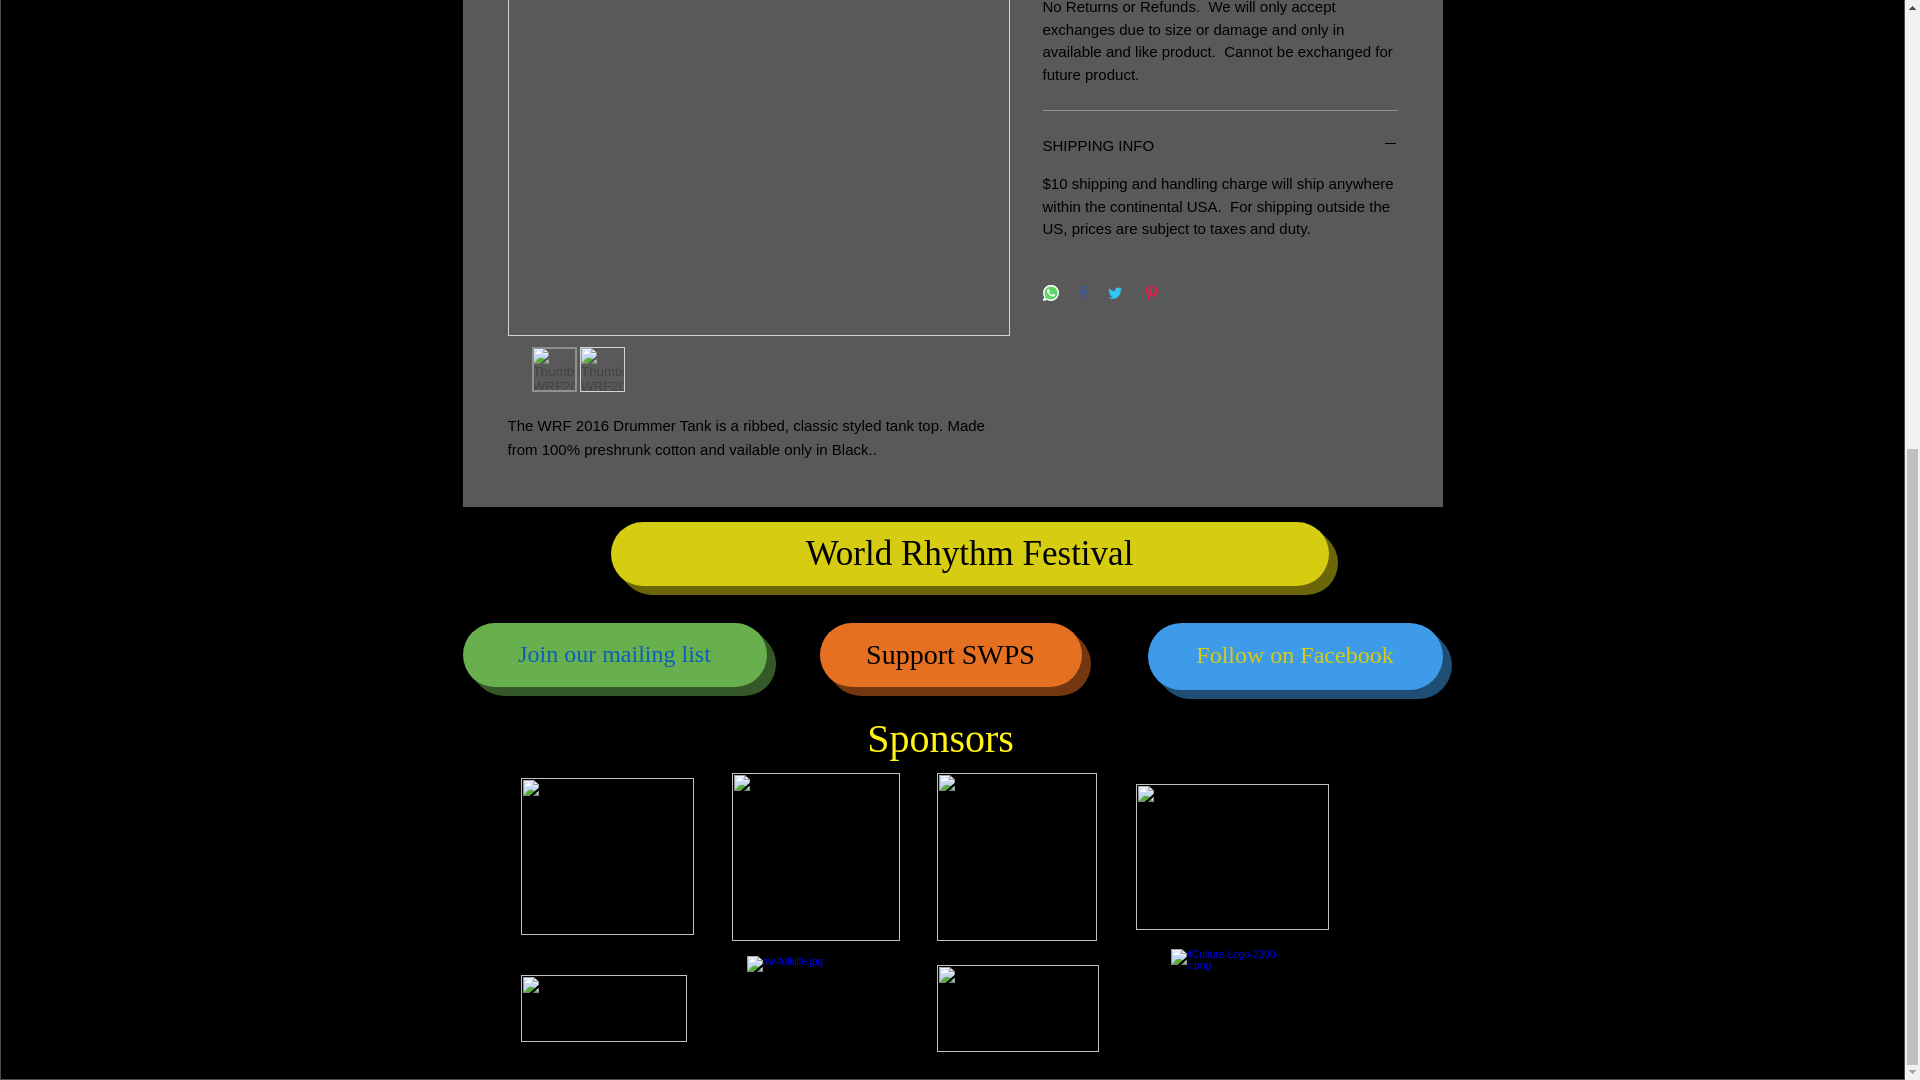 Image resolution: width=1920 pixels, height=1080 pixels. I want to click on Support SWPS, so click(950, 654).